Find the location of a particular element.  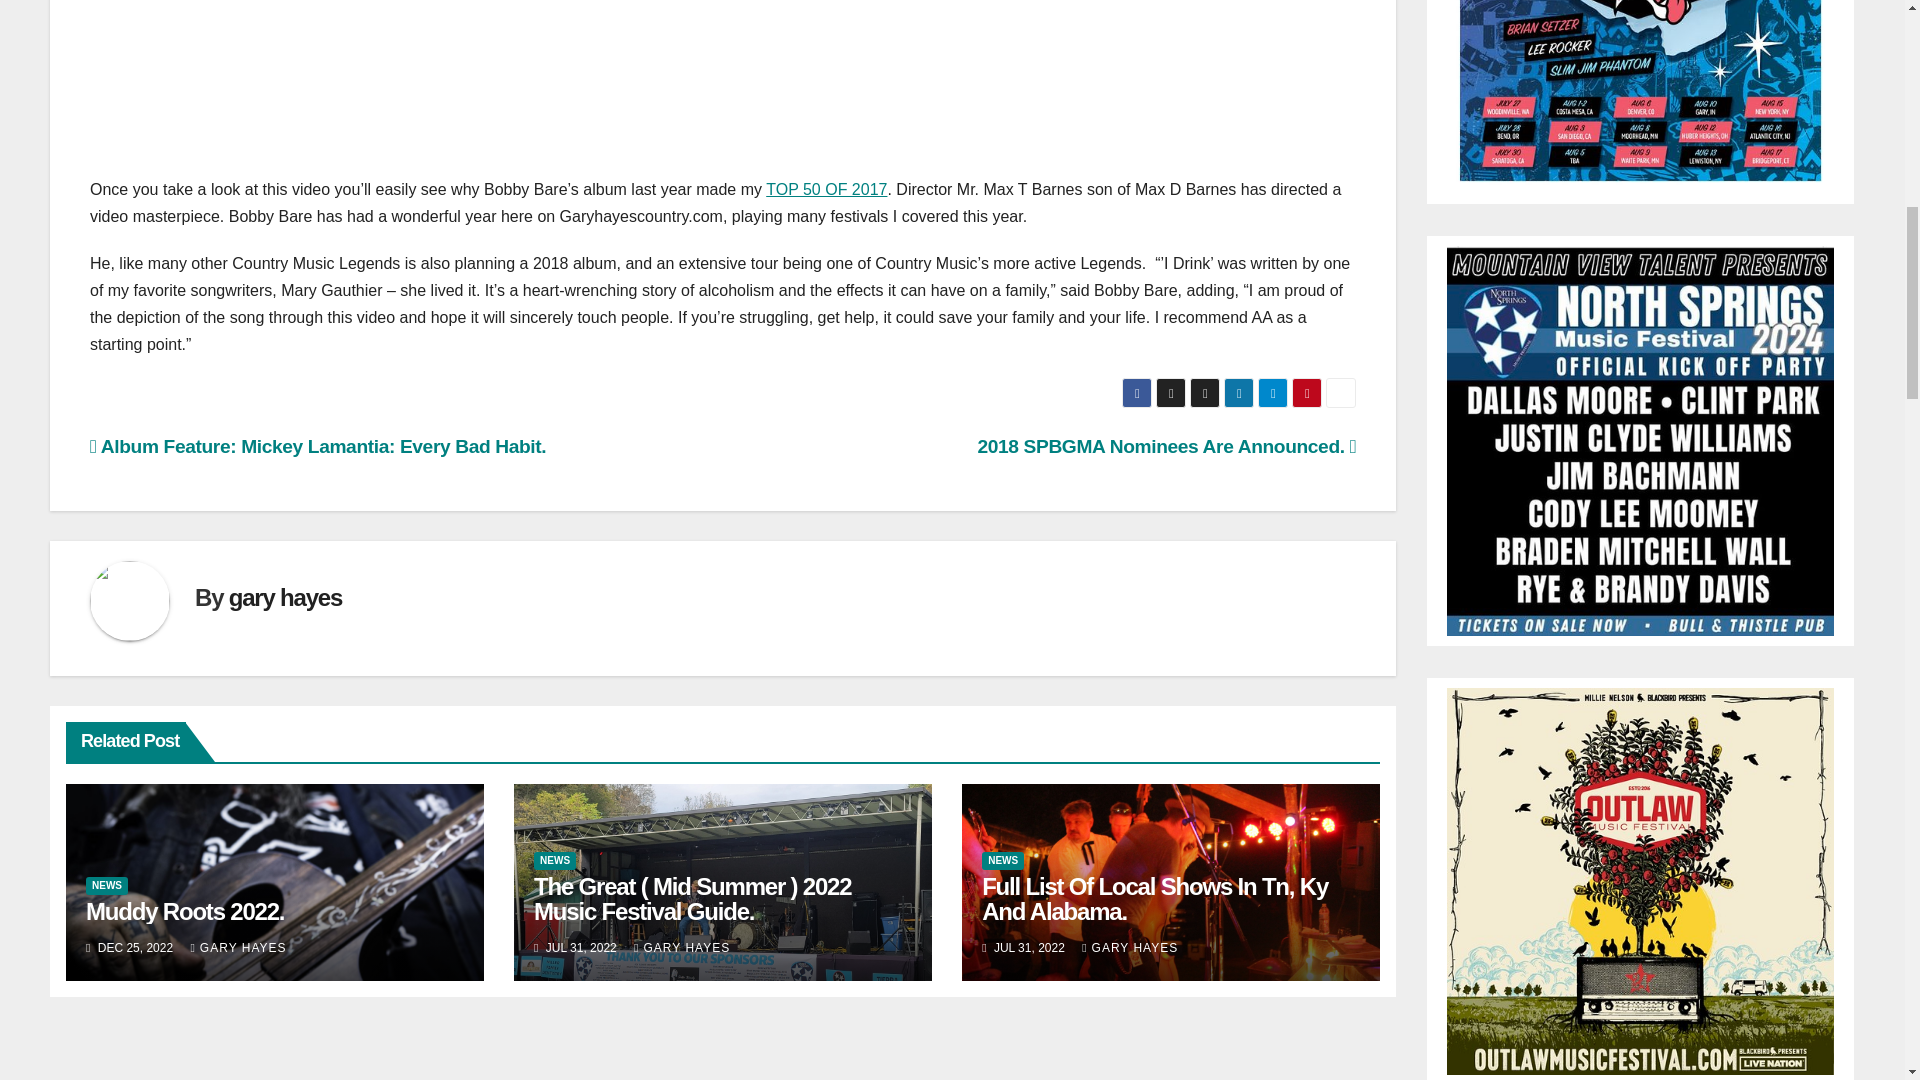

gary hayes is located at coordinates (284, 598).